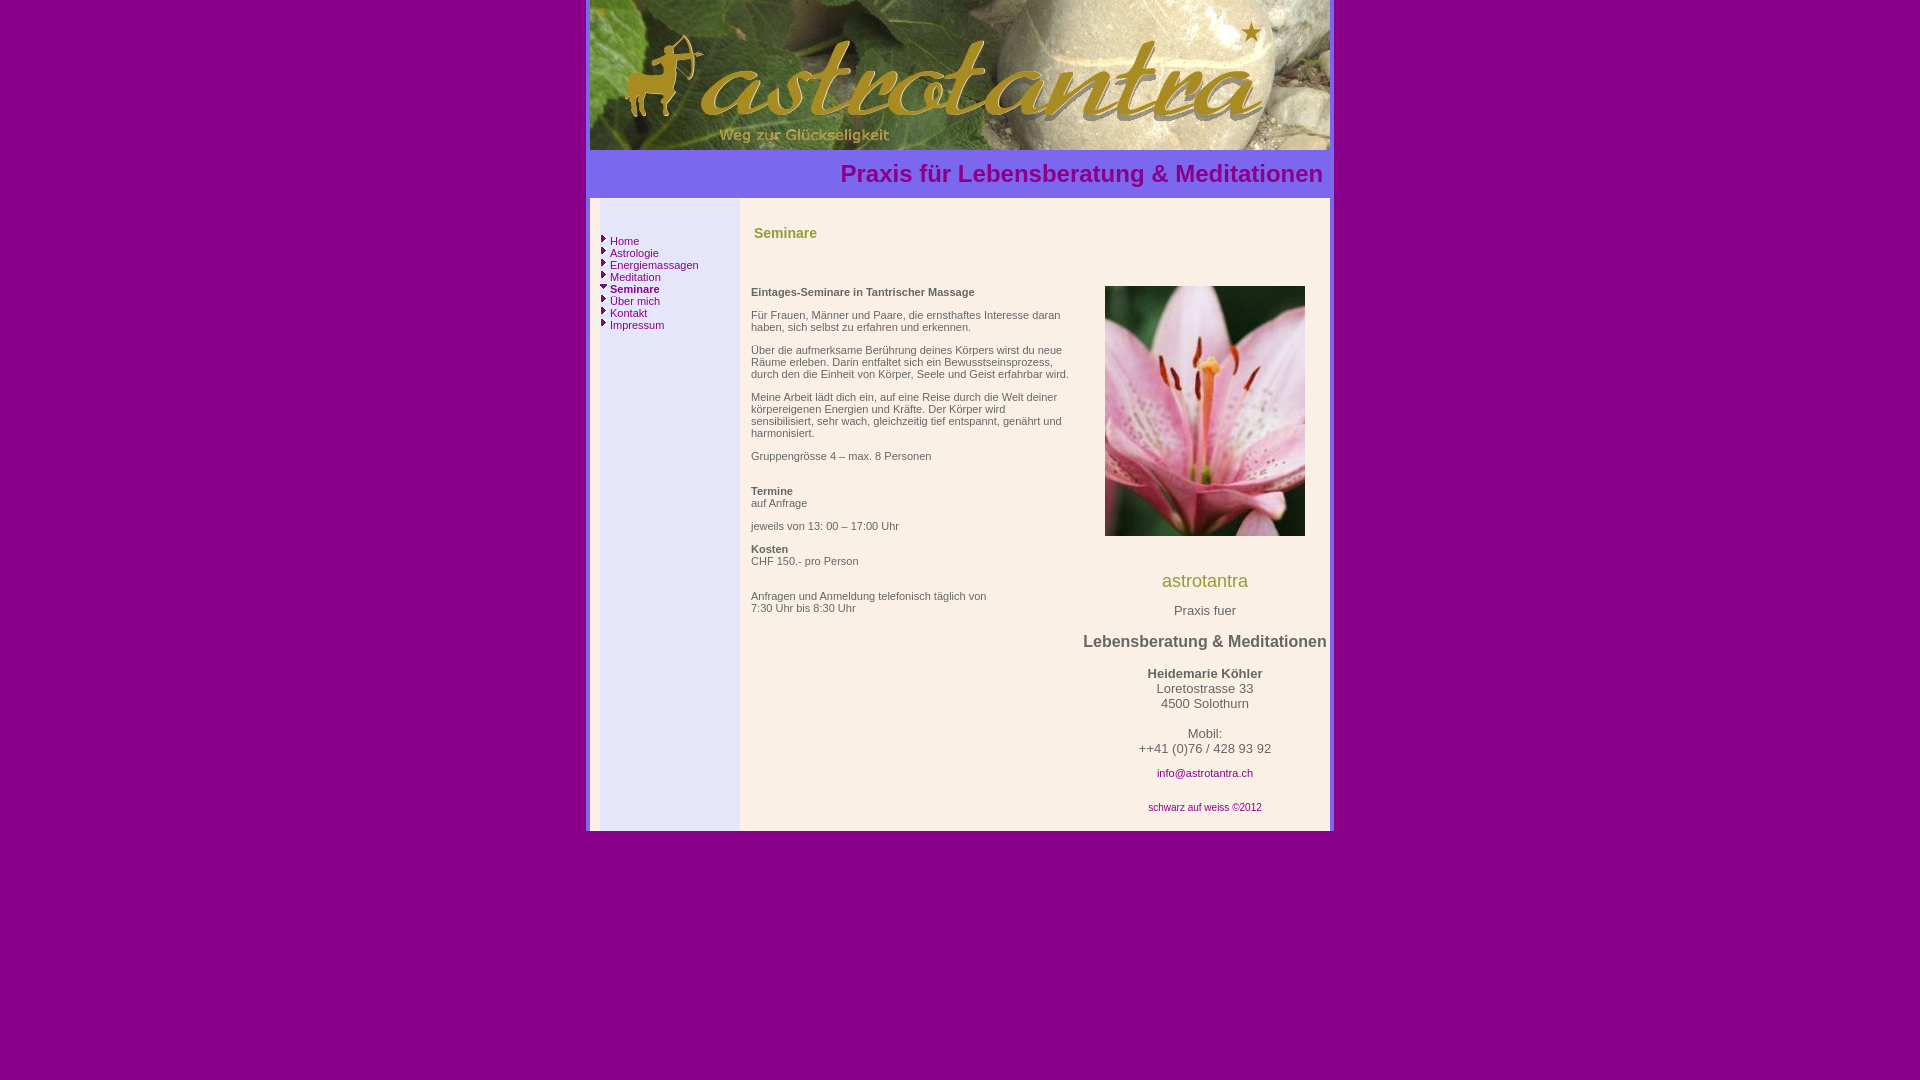  I want to click on Meditation, so click(636, 277).